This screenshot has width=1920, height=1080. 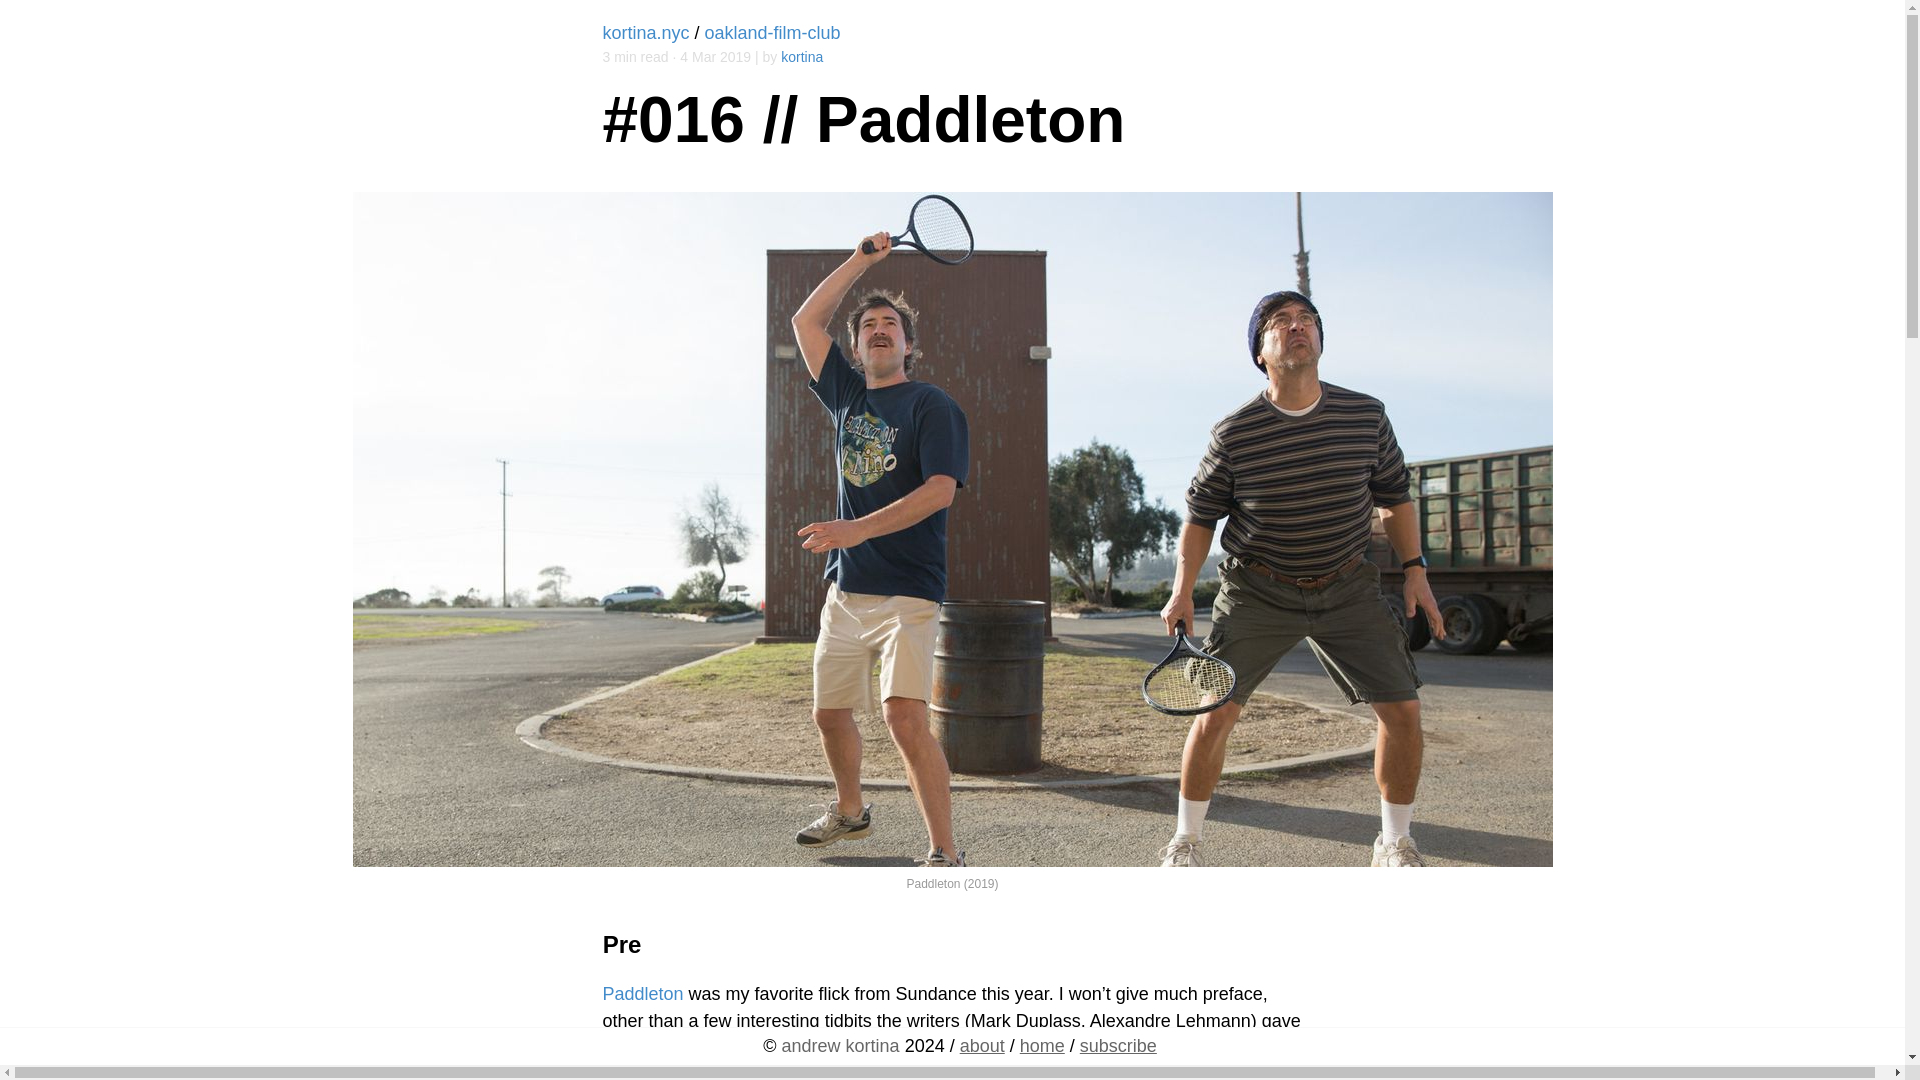 I want to click on experiments and essays by andrew kortina, so click(x=1042, y=1046).